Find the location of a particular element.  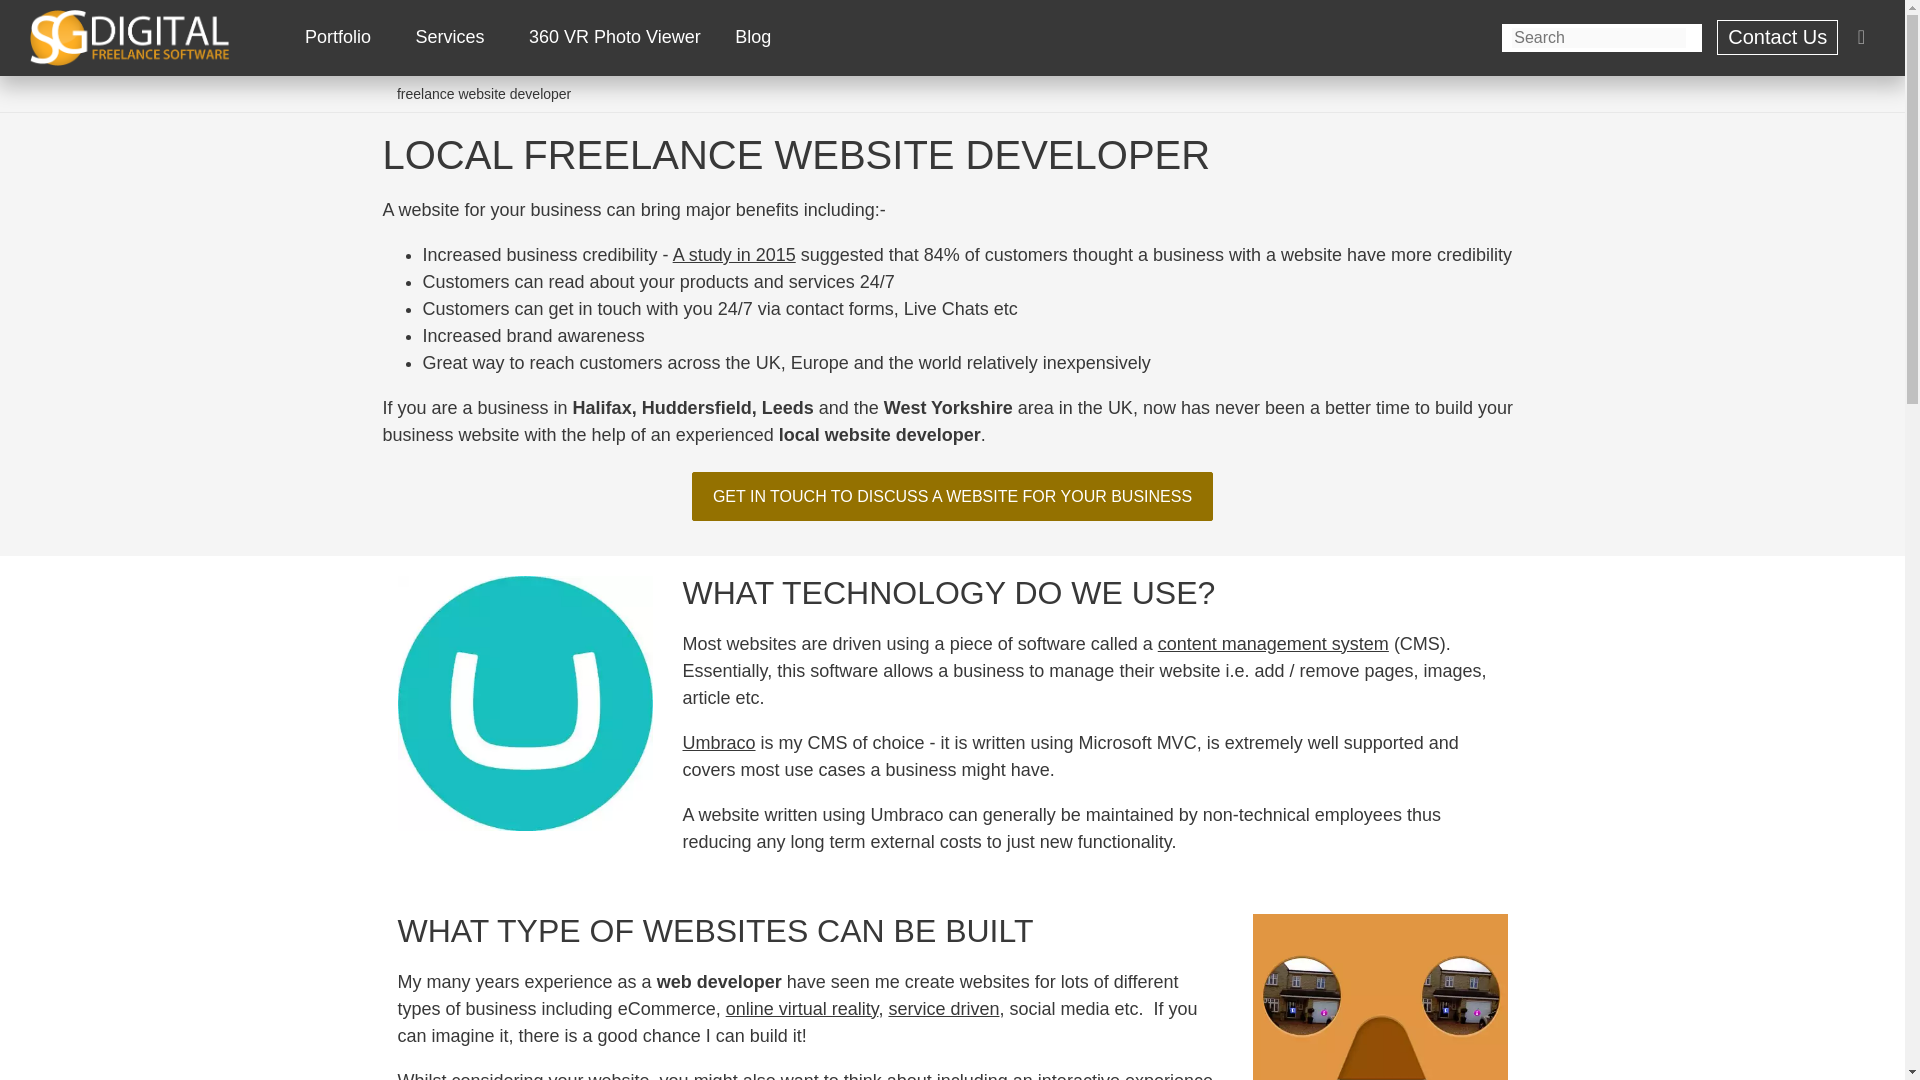

Umbraco is located at coordinates (718, 742).